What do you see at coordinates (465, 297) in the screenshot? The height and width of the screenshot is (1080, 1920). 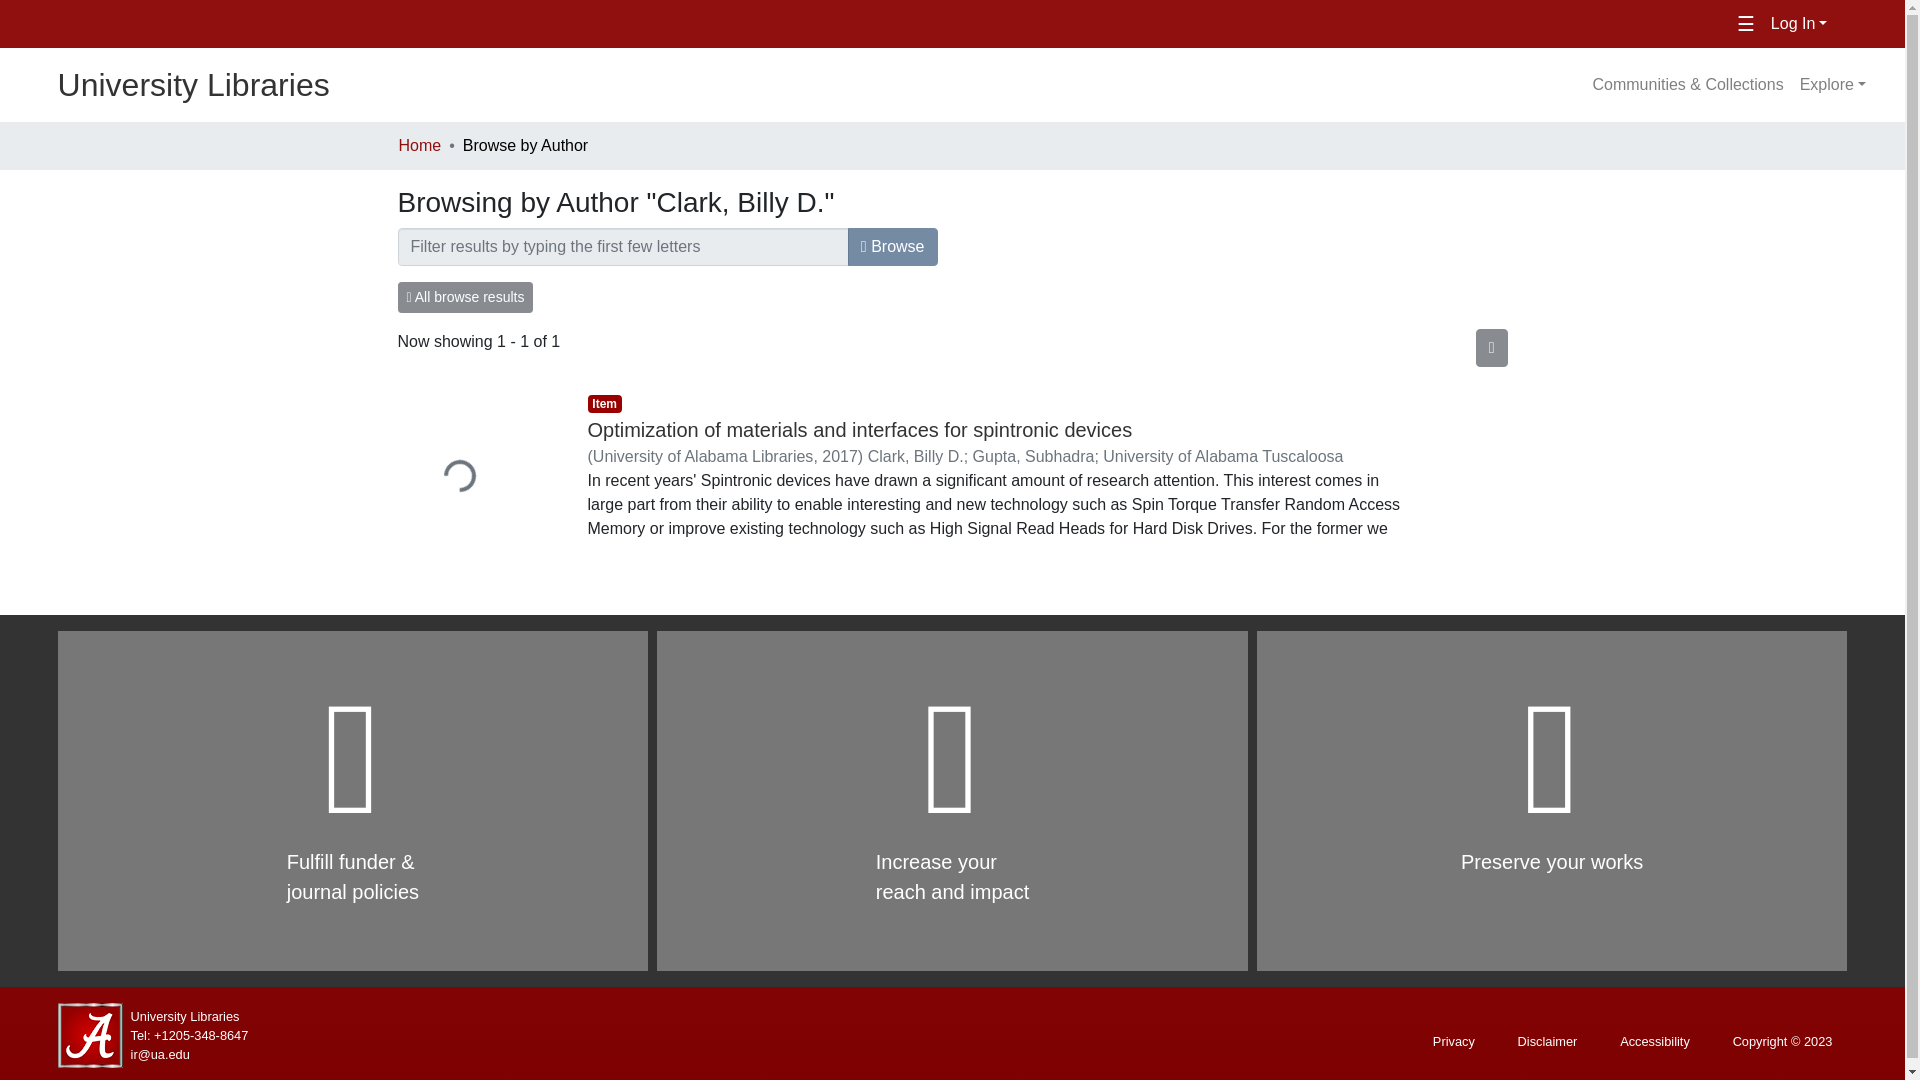 I see `All browse results` at bounding box center [465, 297].